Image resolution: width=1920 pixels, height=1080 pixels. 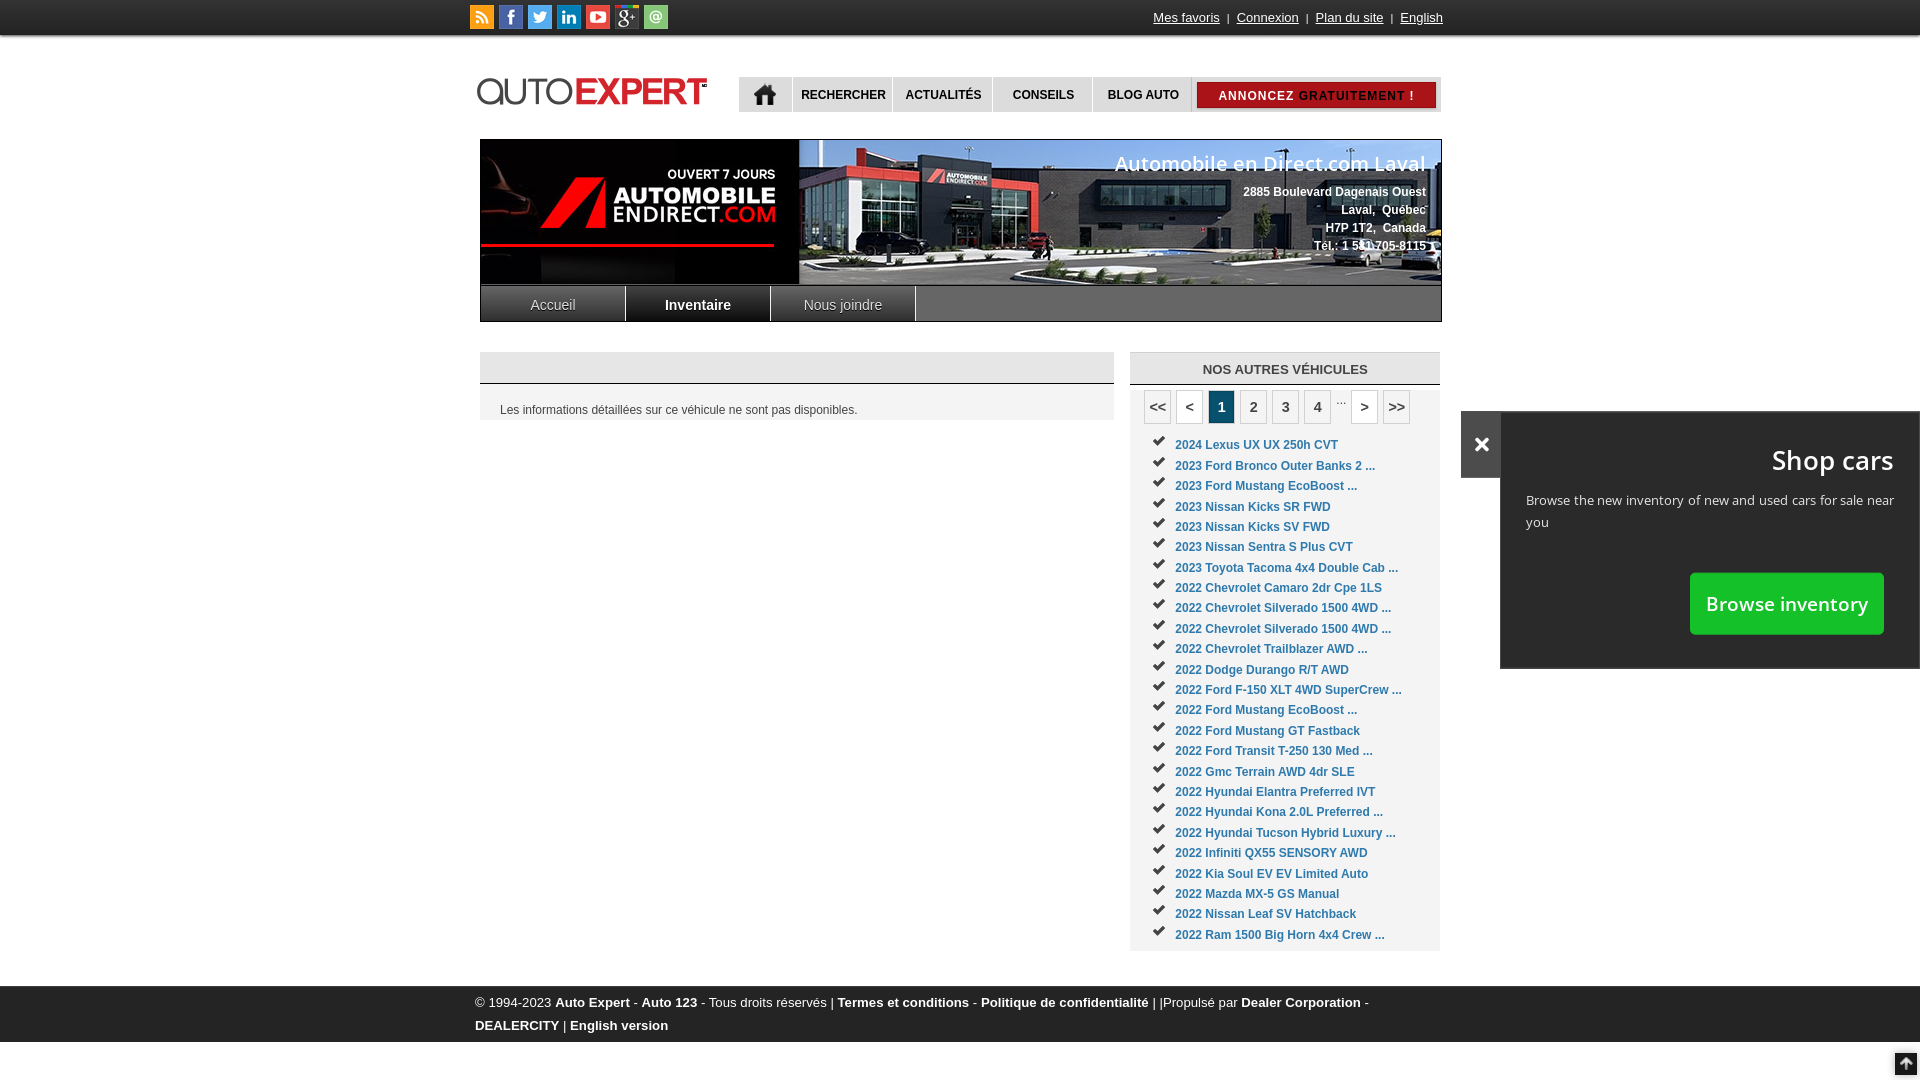 What do you see at coordinates (844, 304) in the screenshot?
I see `Nous joindre` at bounding box center [844, 304].